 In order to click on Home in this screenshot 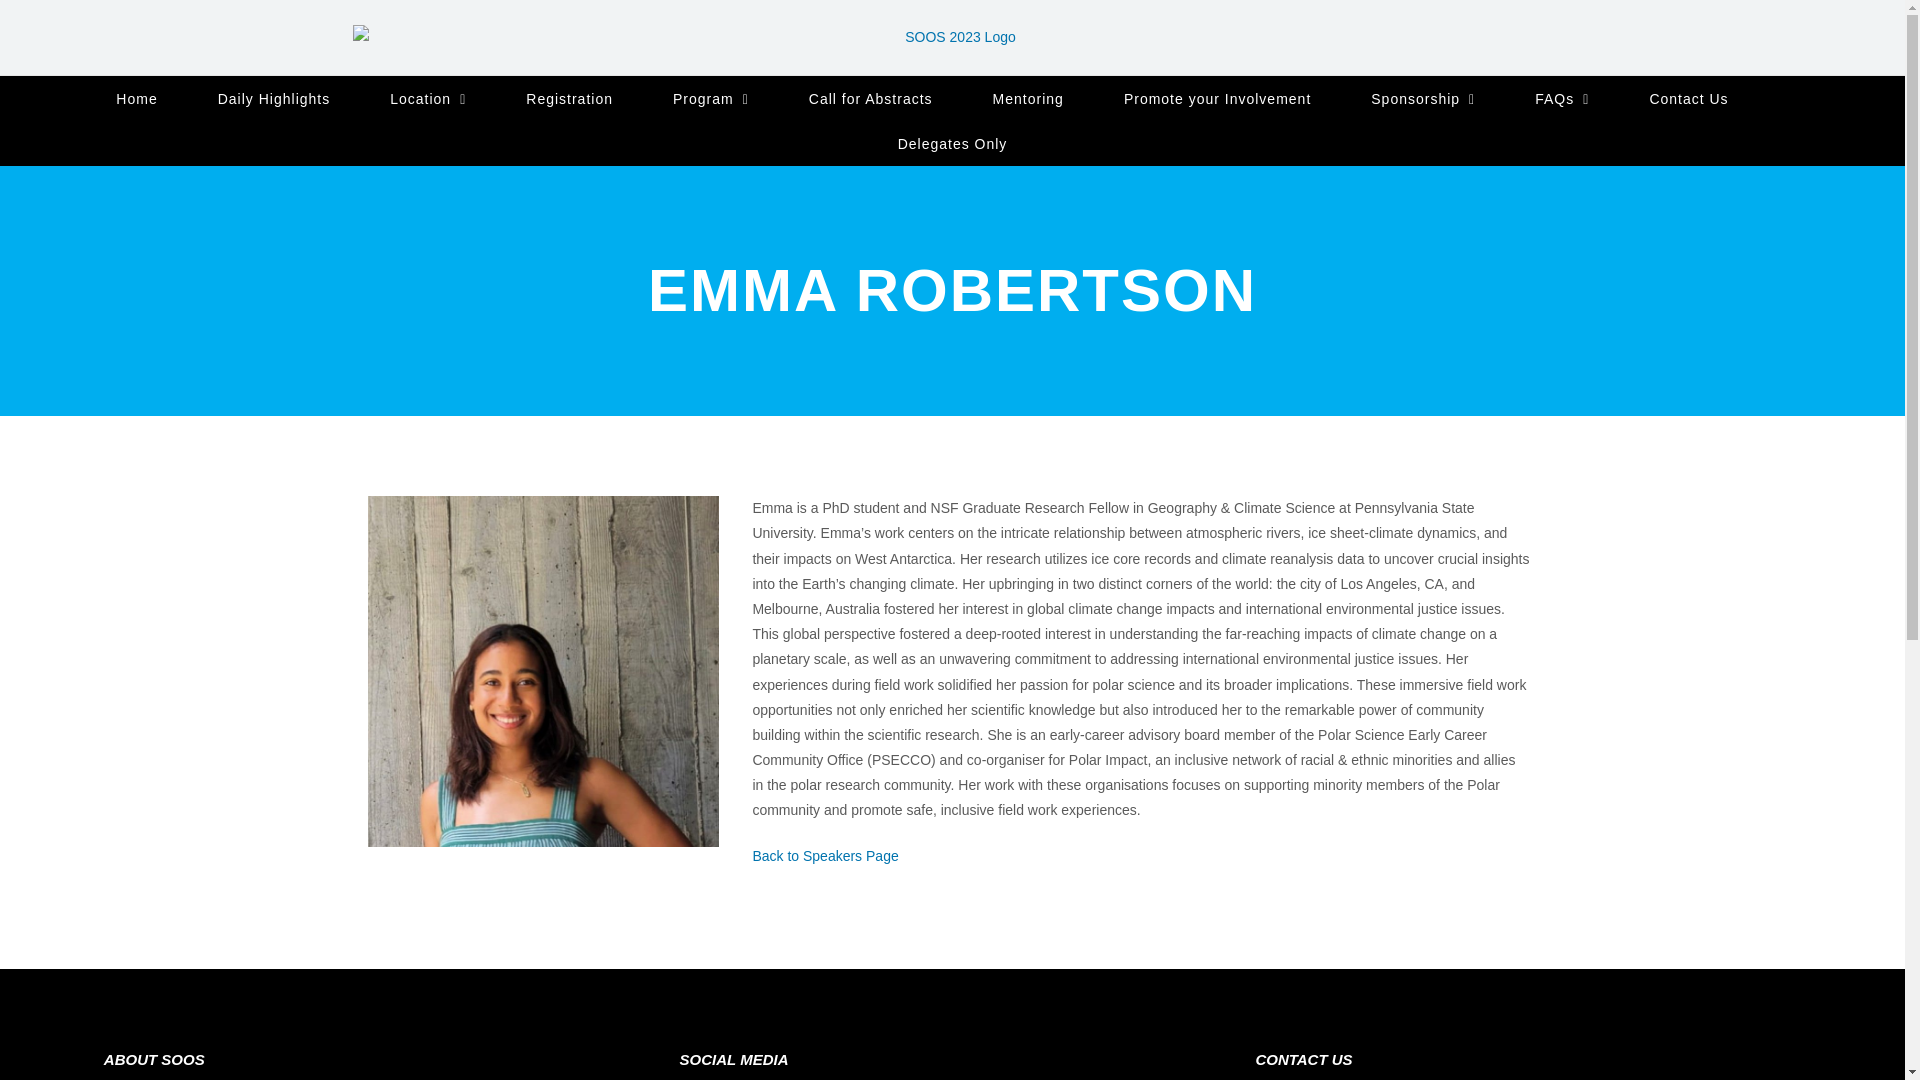, I will do `click(136, 98)`.